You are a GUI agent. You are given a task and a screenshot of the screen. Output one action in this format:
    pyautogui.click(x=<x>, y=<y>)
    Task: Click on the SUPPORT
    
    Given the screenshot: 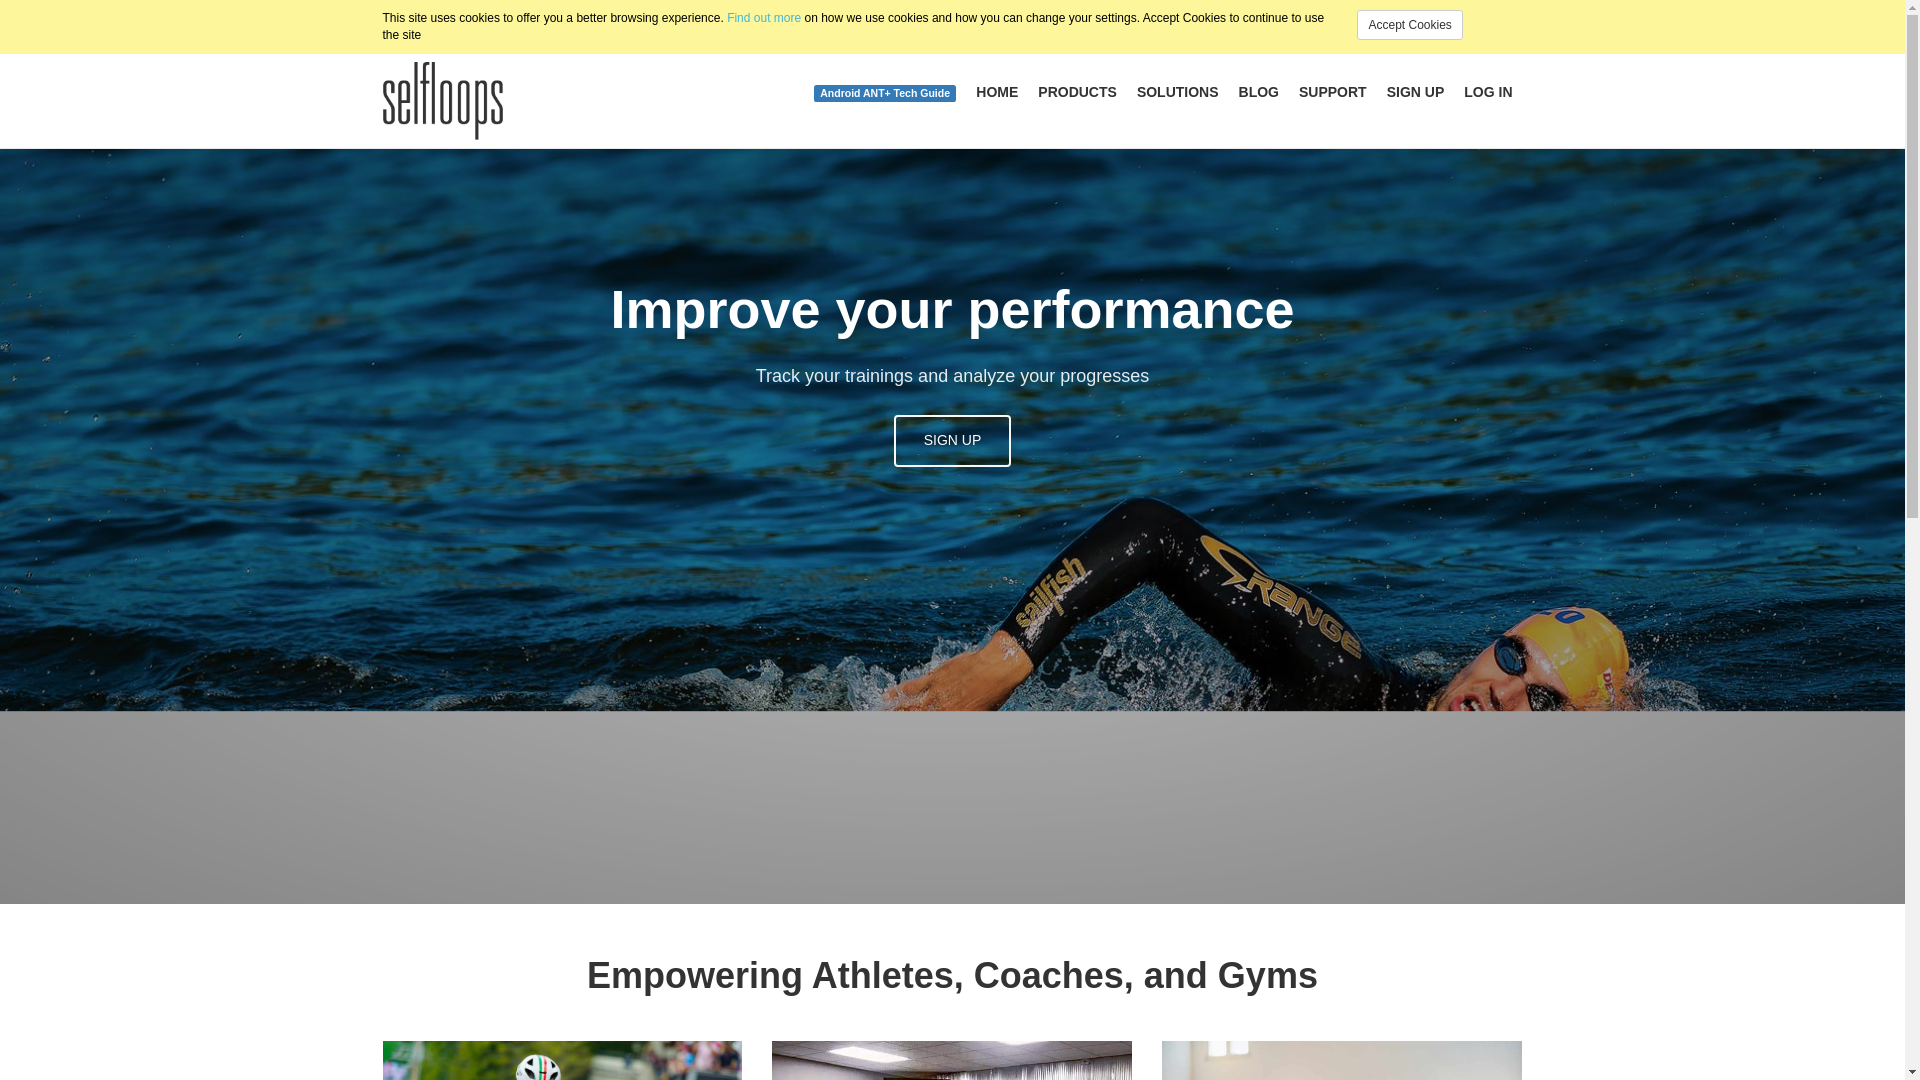 What is the action you would take?
    pyautogui.click(x=1332, y=93)
    